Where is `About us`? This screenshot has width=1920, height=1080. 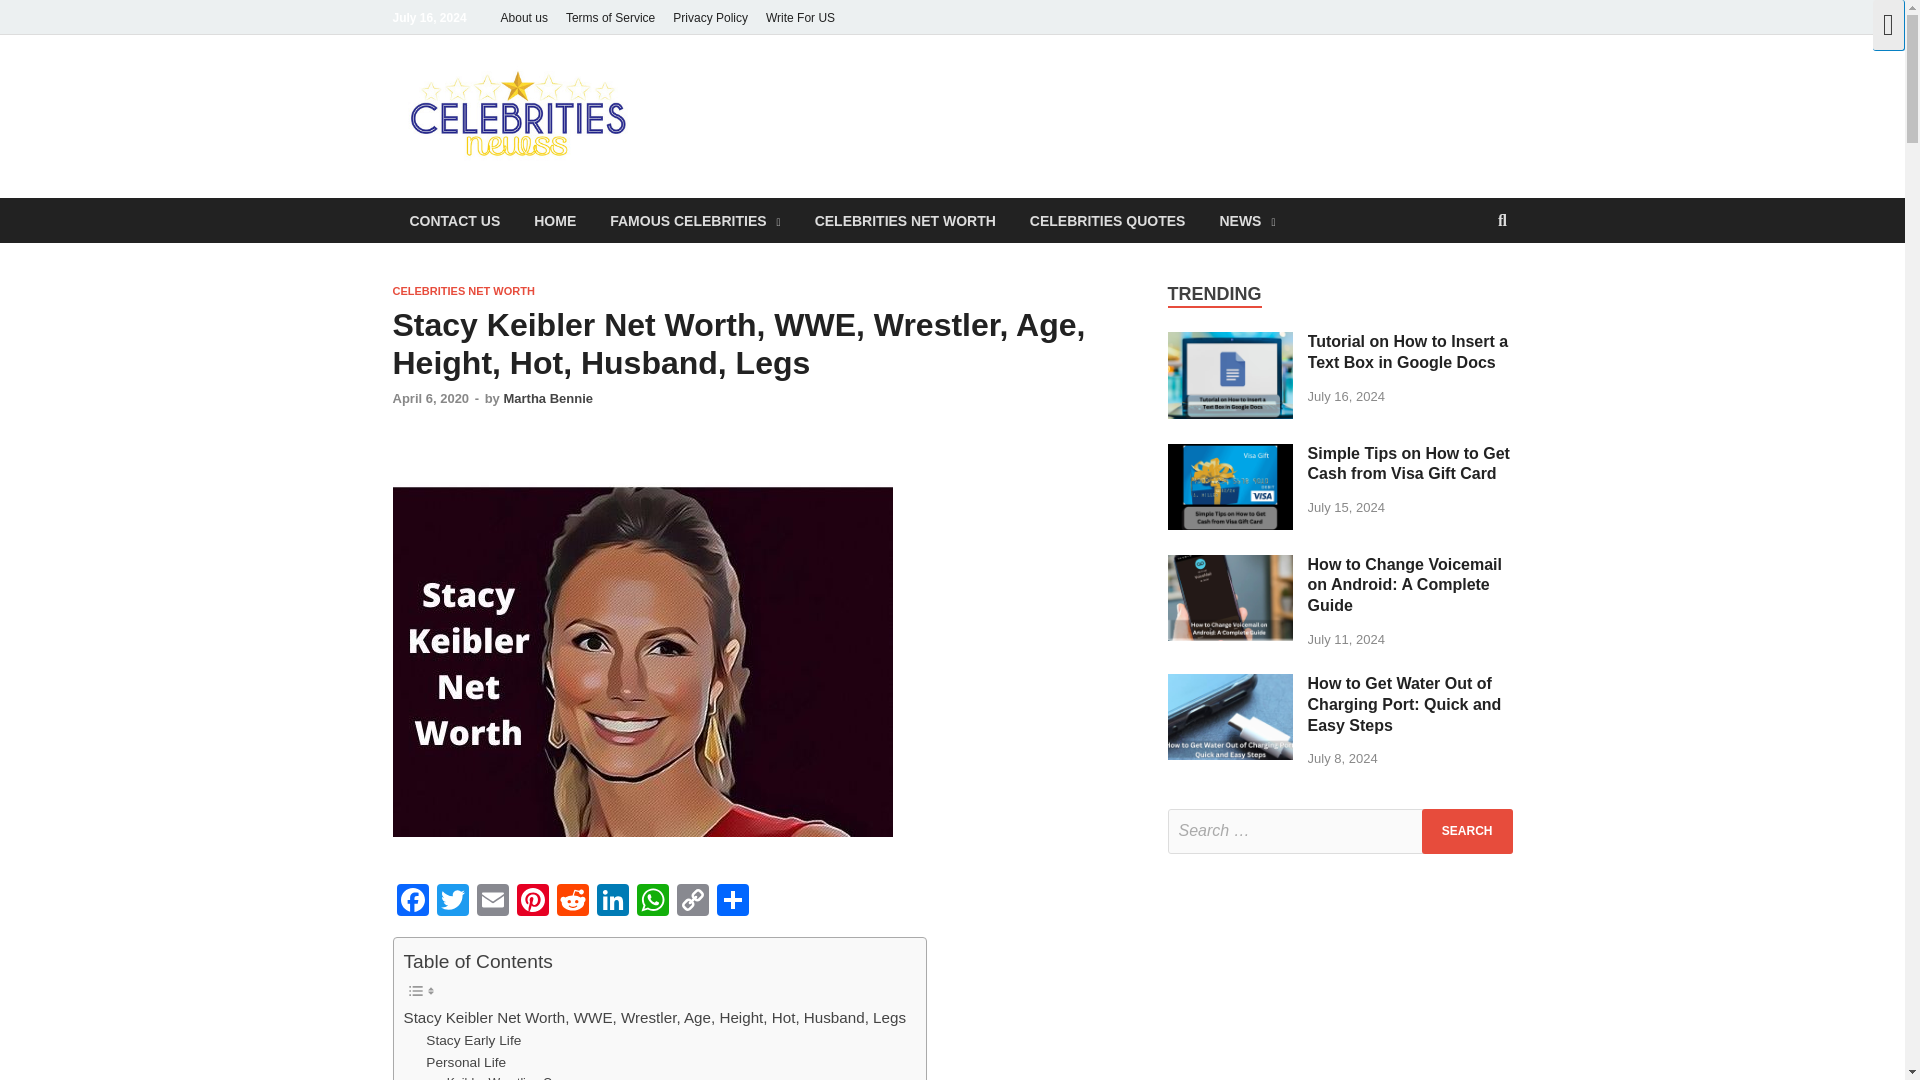 About us is located at coordinates (524, 17).